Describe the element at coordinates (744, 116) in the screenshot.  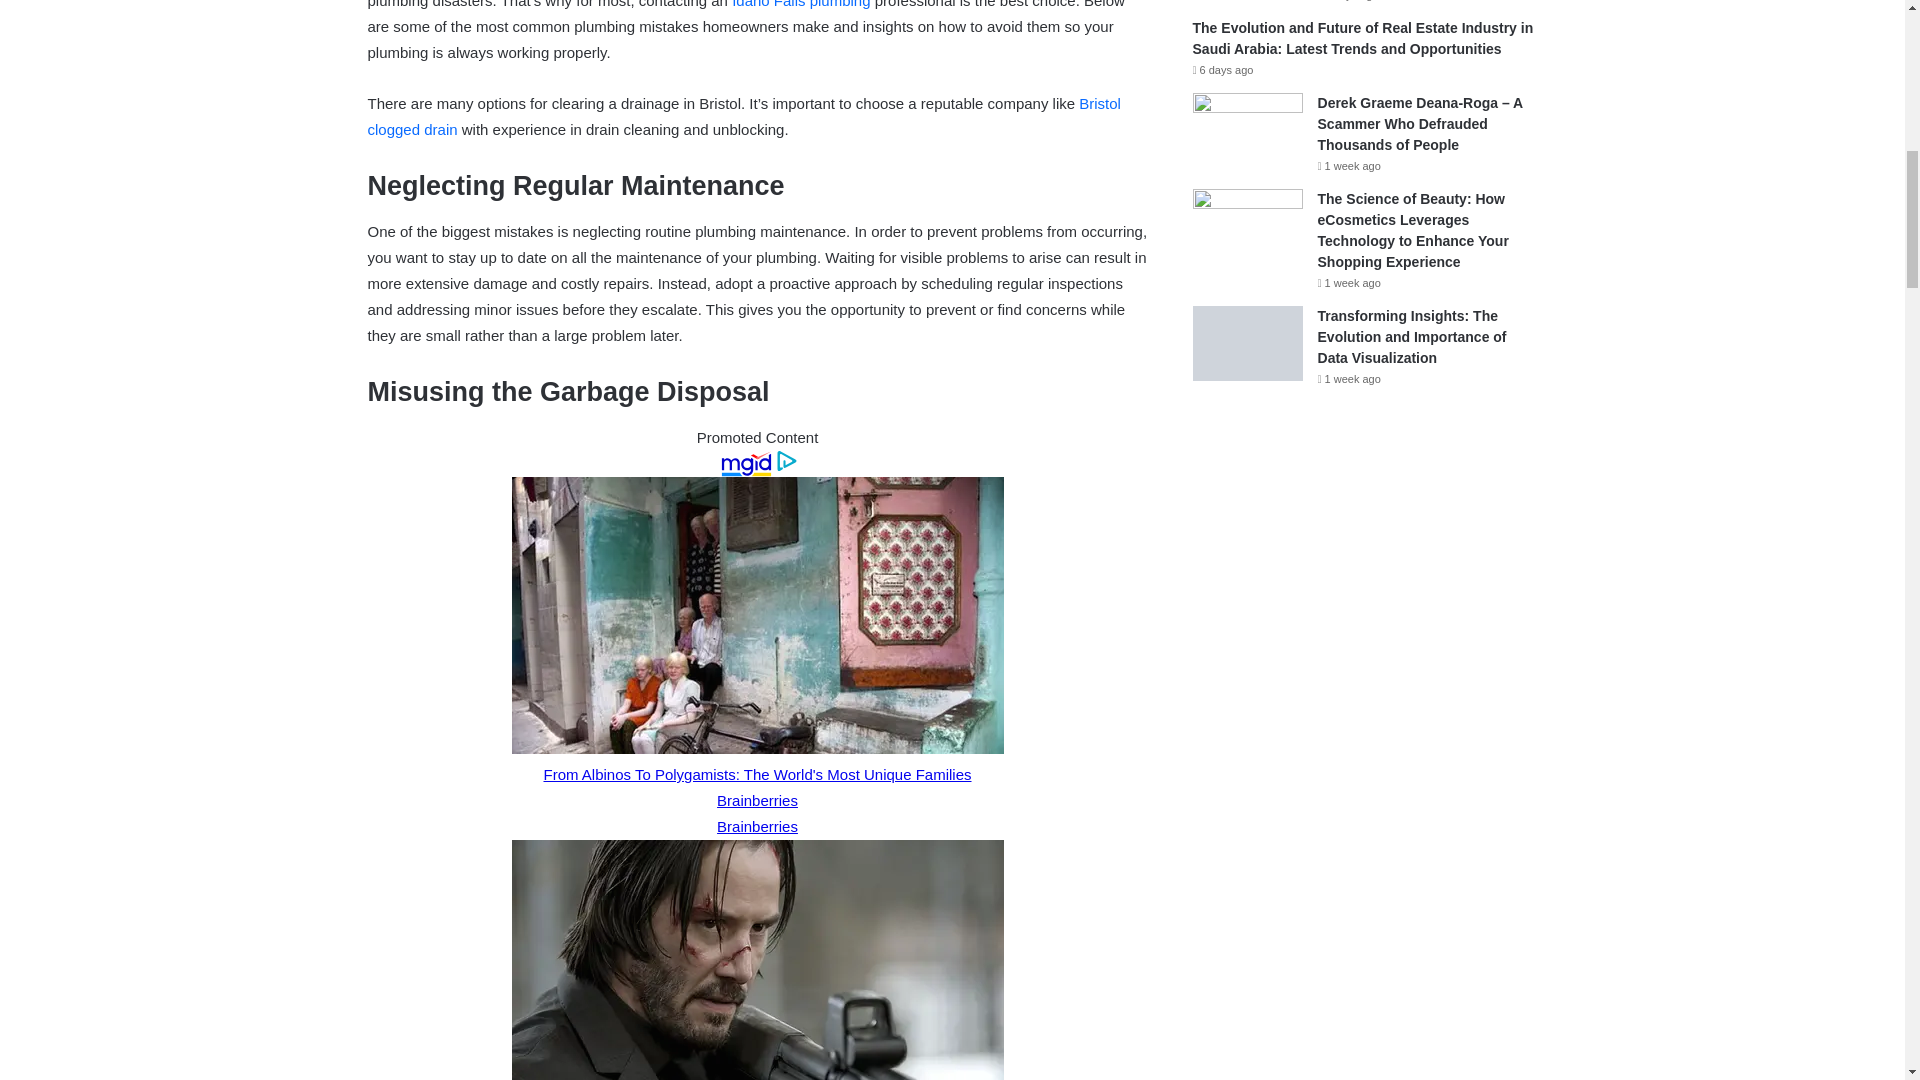
I see `Bristol clogged drain` at that location.